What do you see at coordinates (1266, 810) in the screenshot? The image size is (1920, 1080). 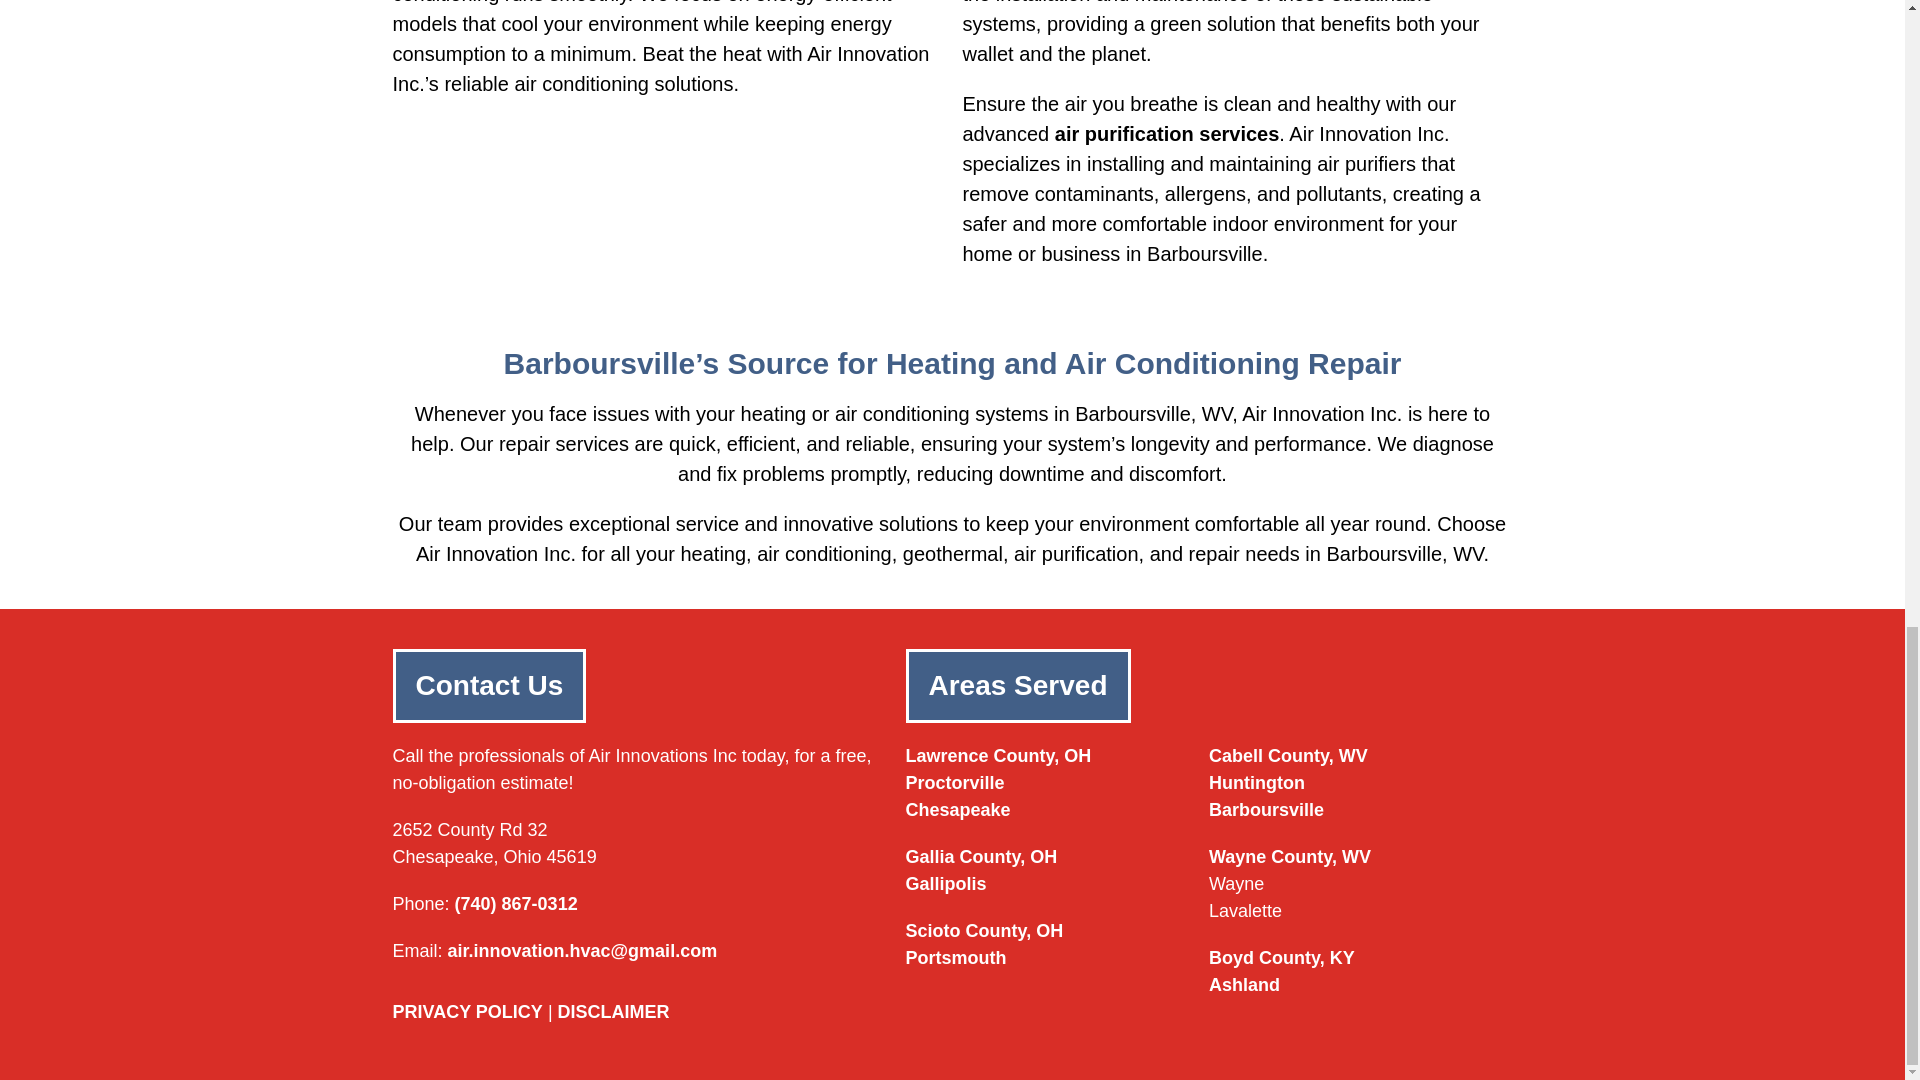 I see `Barboursville` at bounding box center [1266, 810].